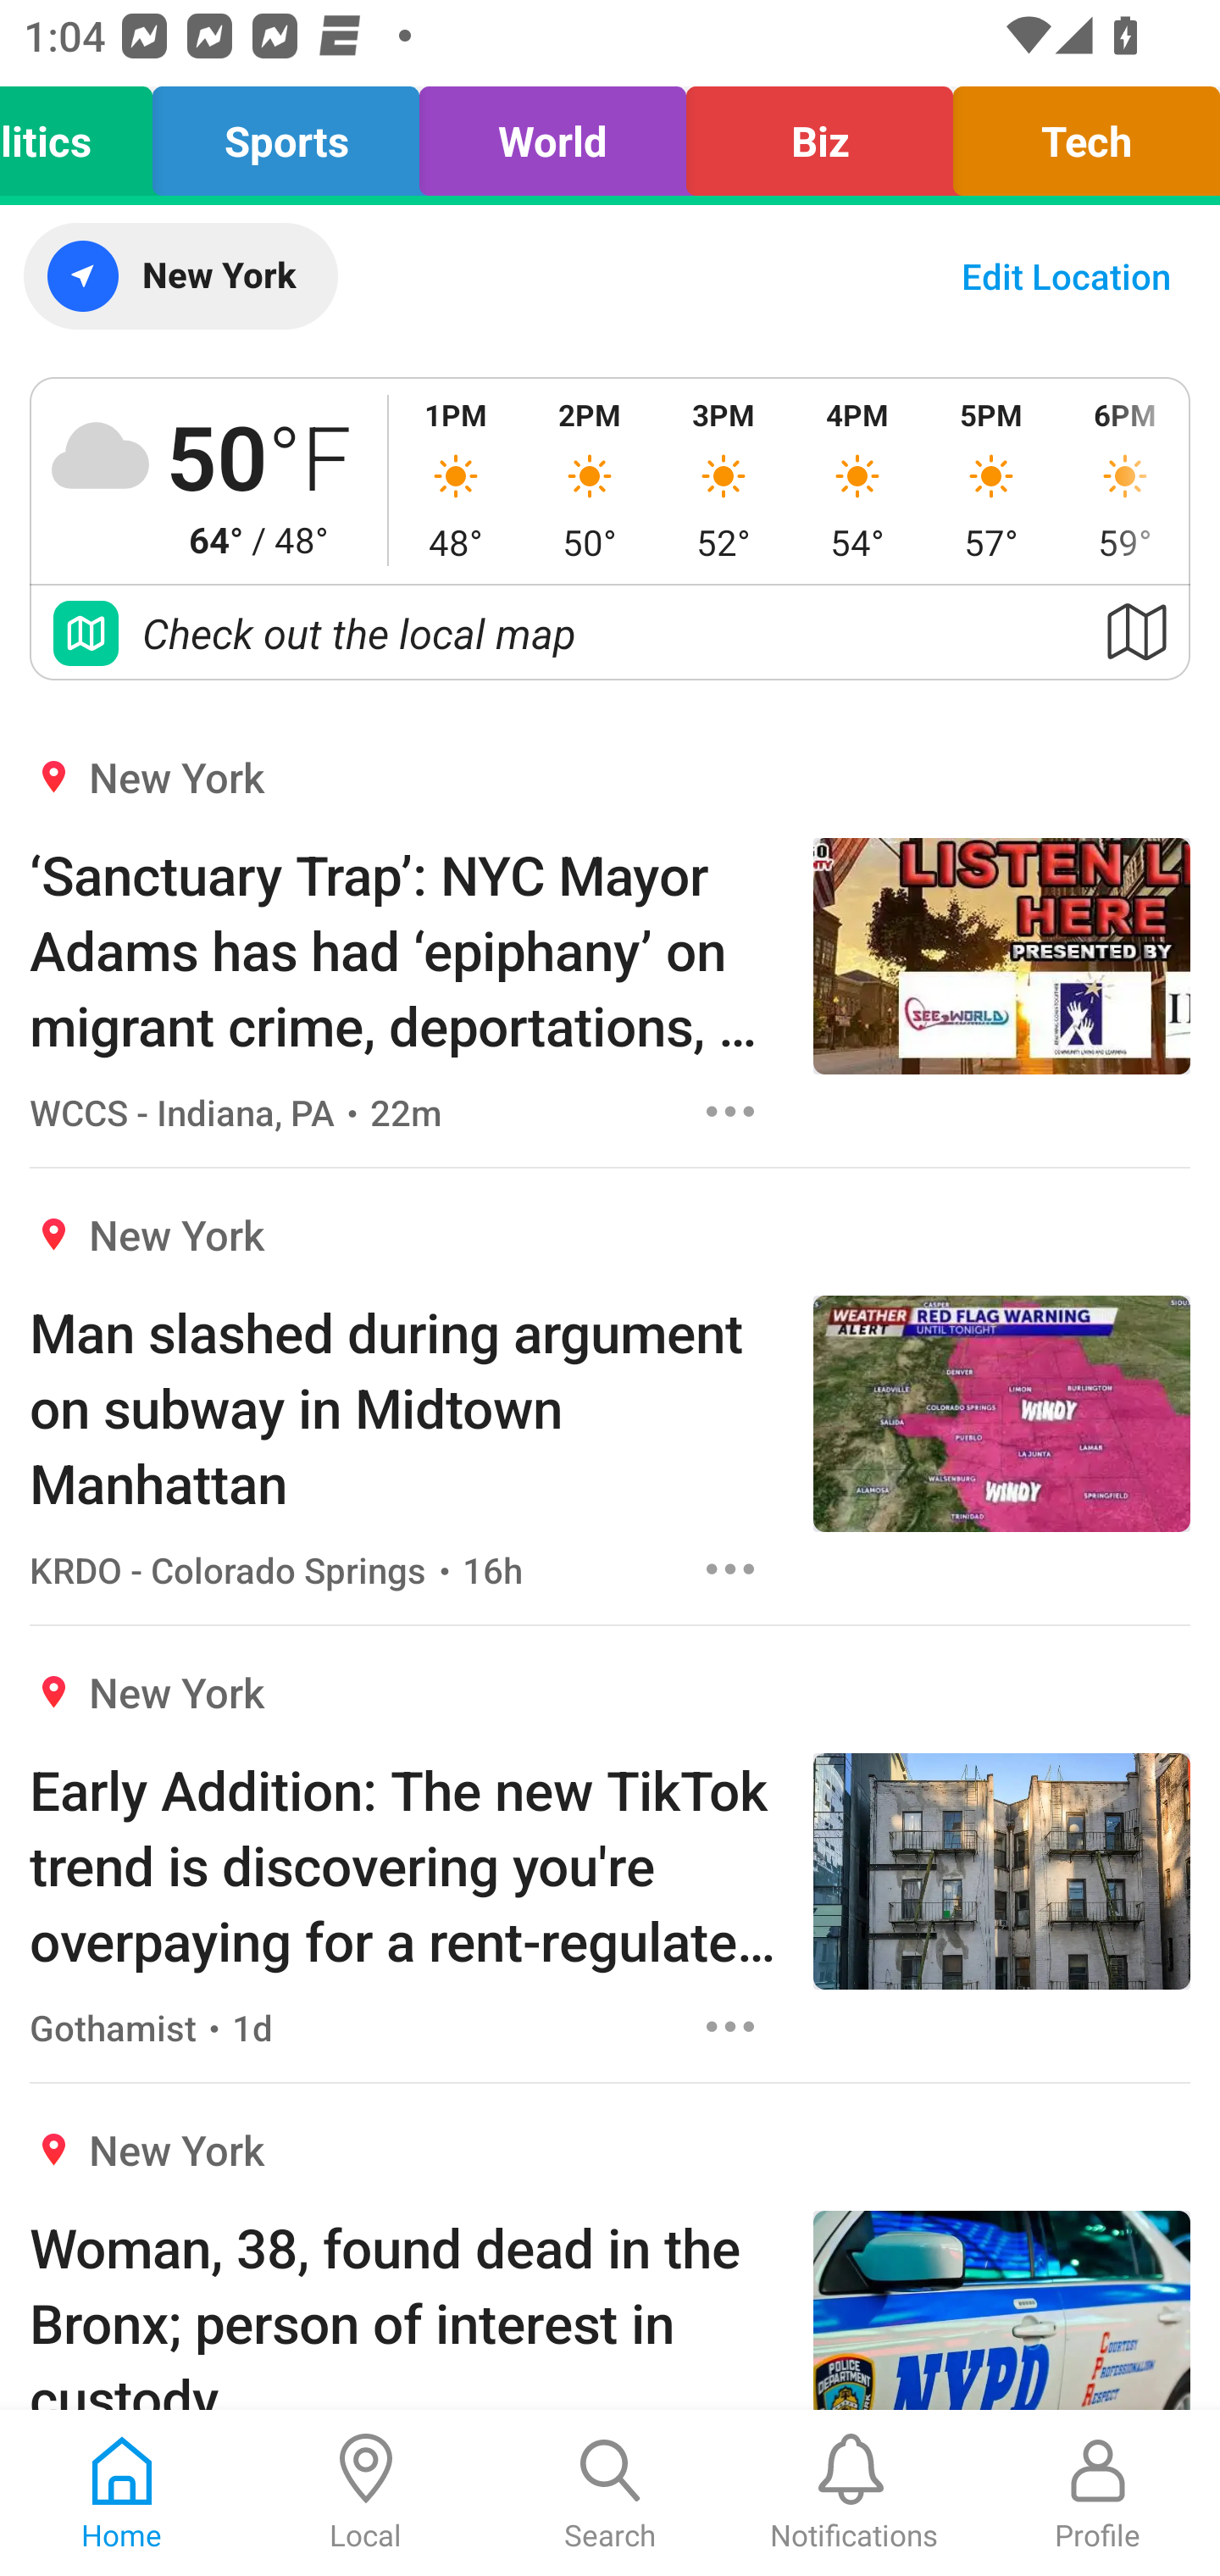  I want to click on Notifications, so click(854, 2493).